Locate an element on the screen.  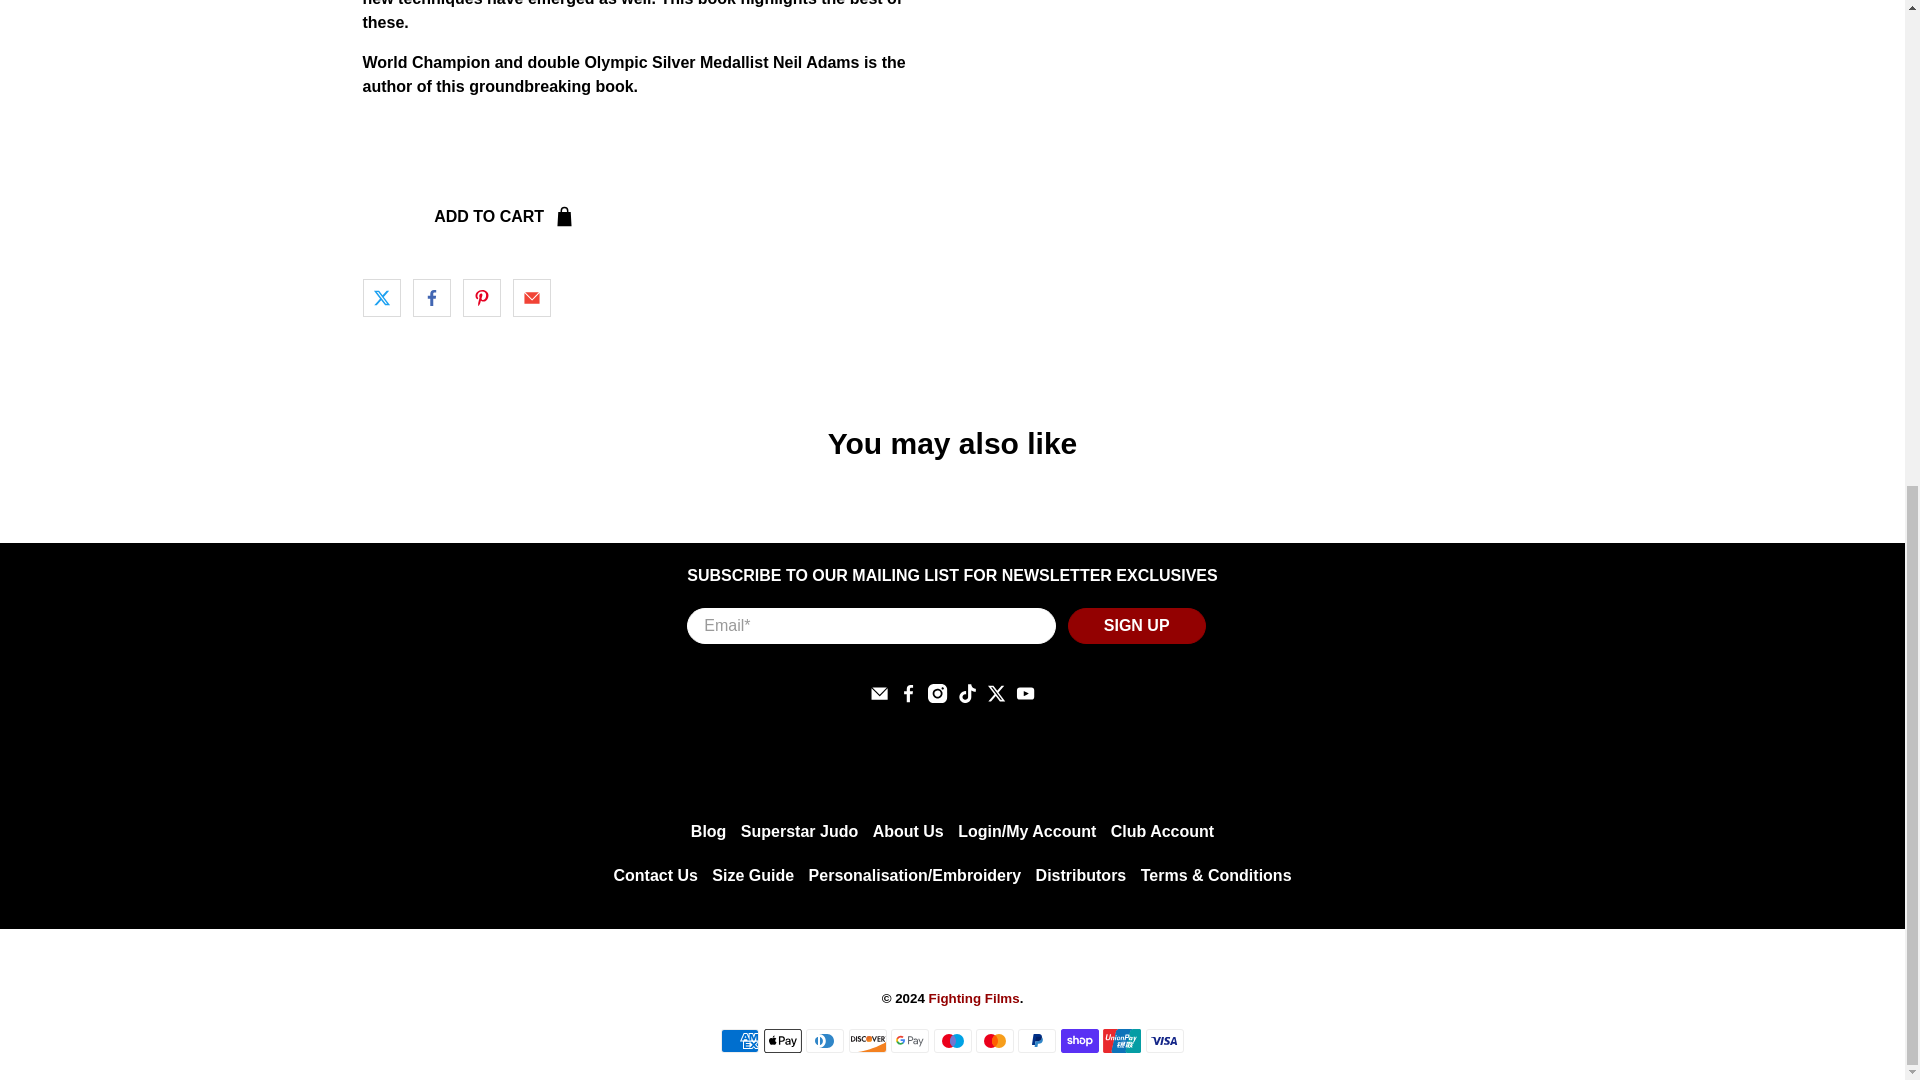
Share this on Facebook is located at coordinates (430, 298).